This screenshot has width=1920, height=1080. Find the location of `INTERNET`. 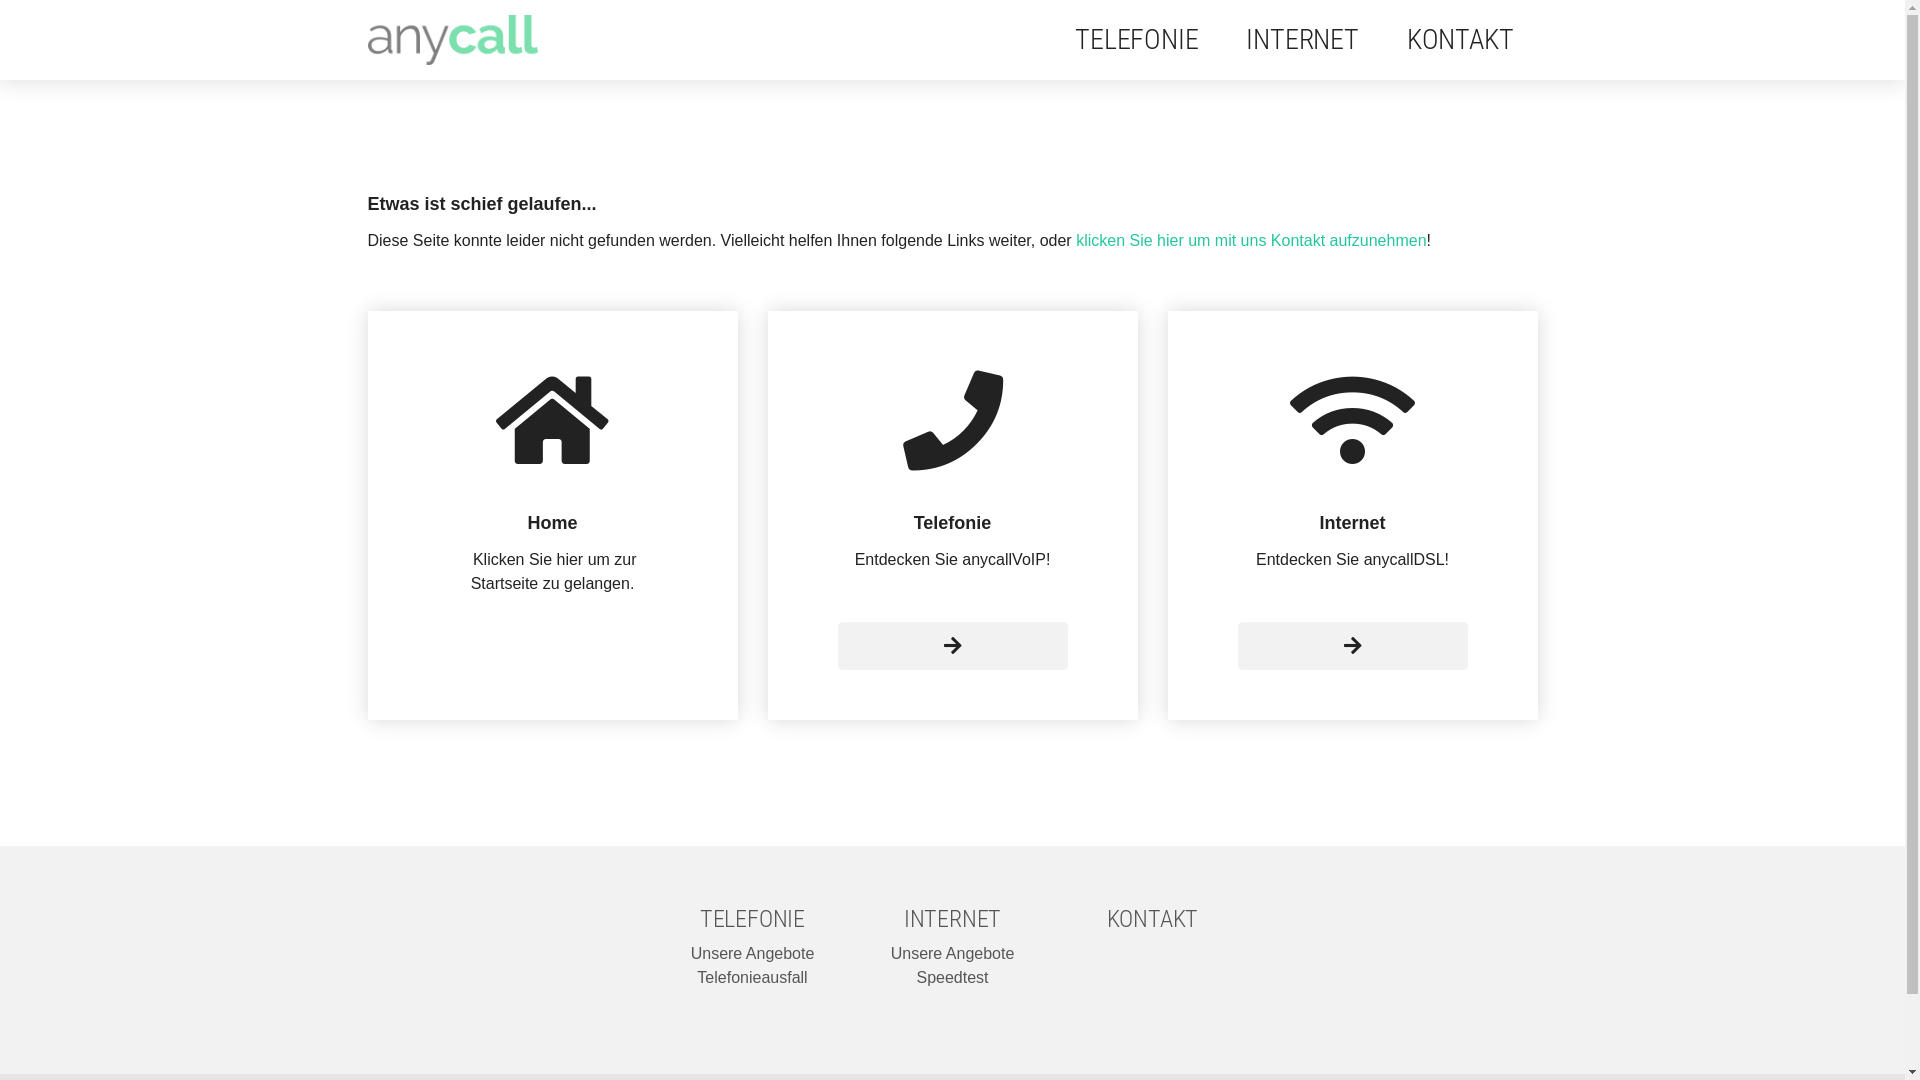

INTERNET is located at coordinates (1302, 40).